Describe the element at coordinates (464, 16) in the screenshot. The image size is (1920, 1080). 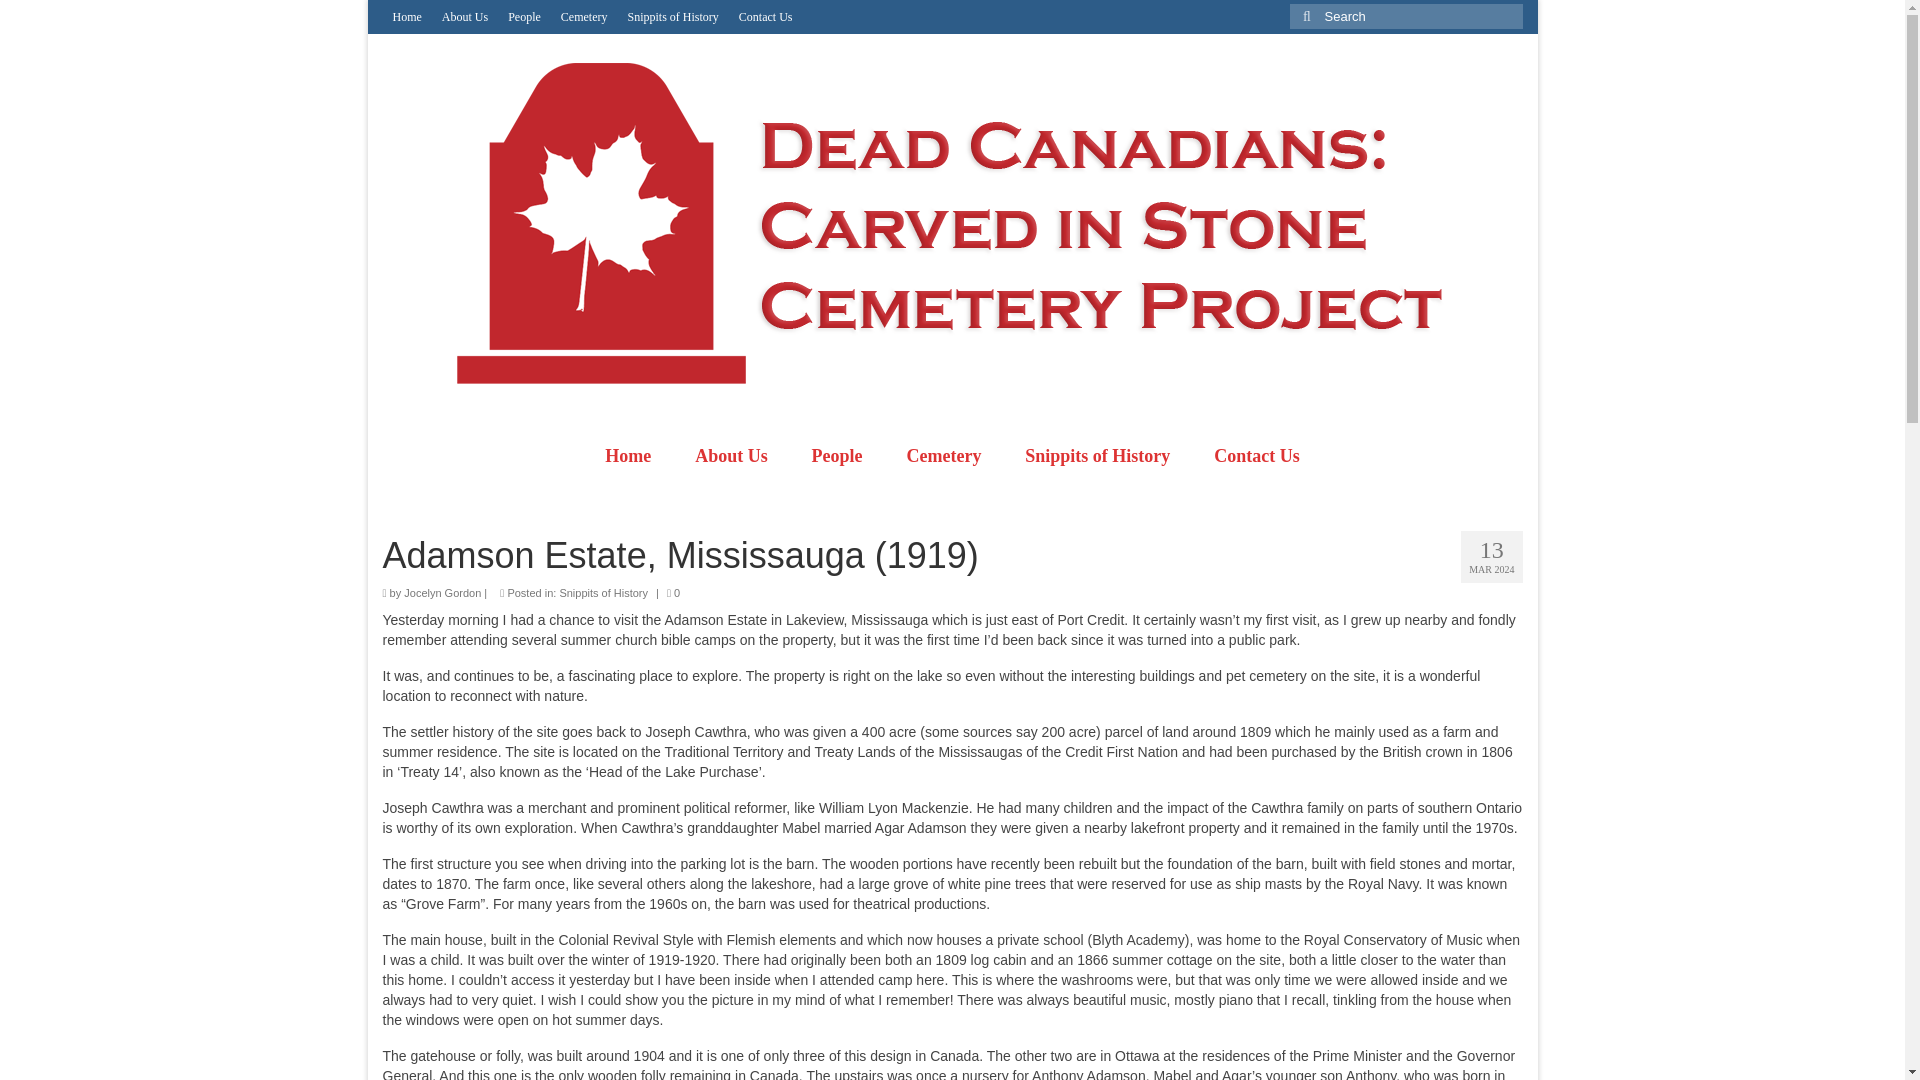
I see `About Us` at that location.